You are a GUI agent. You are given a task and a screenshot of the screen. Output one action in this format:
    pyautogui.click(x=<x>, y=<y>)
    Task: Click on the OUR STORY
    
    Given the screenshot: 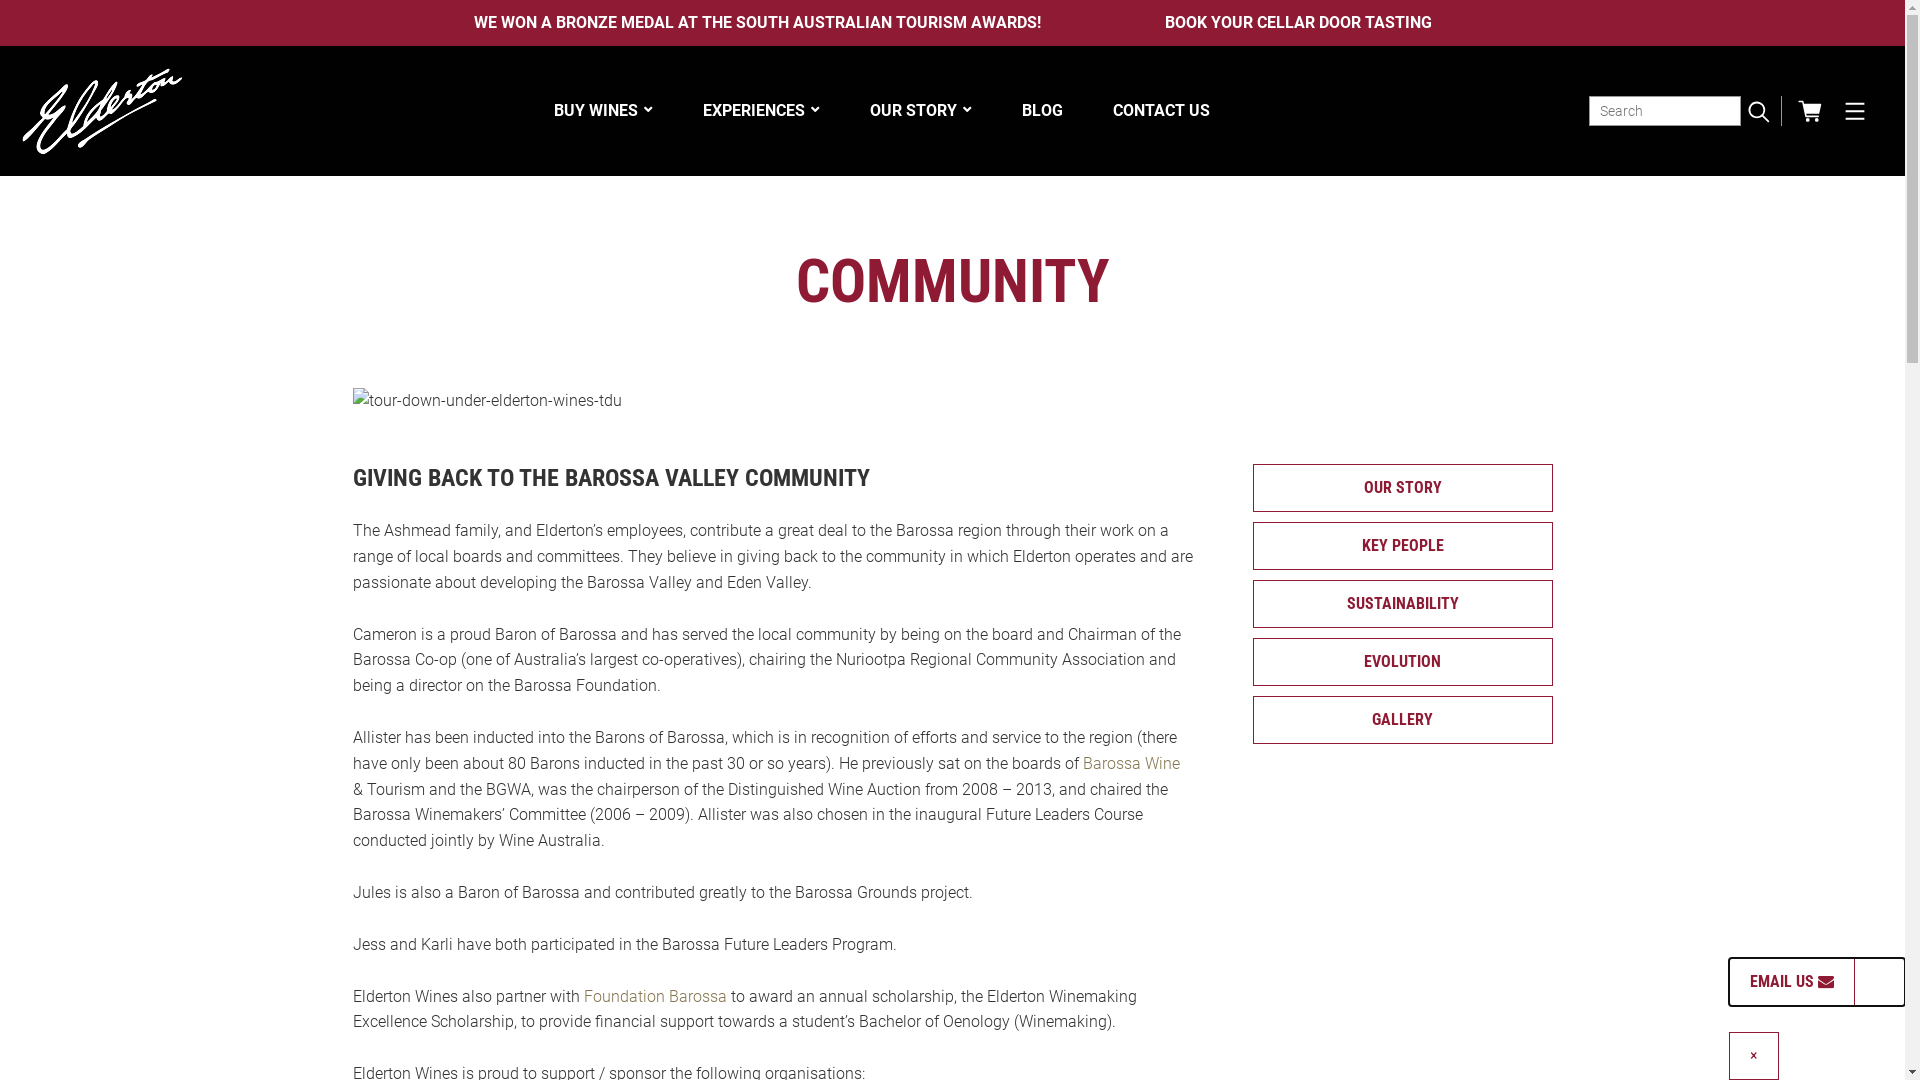 What is the action you would take?
    pyautogui.click(x=1402, y=488)
    